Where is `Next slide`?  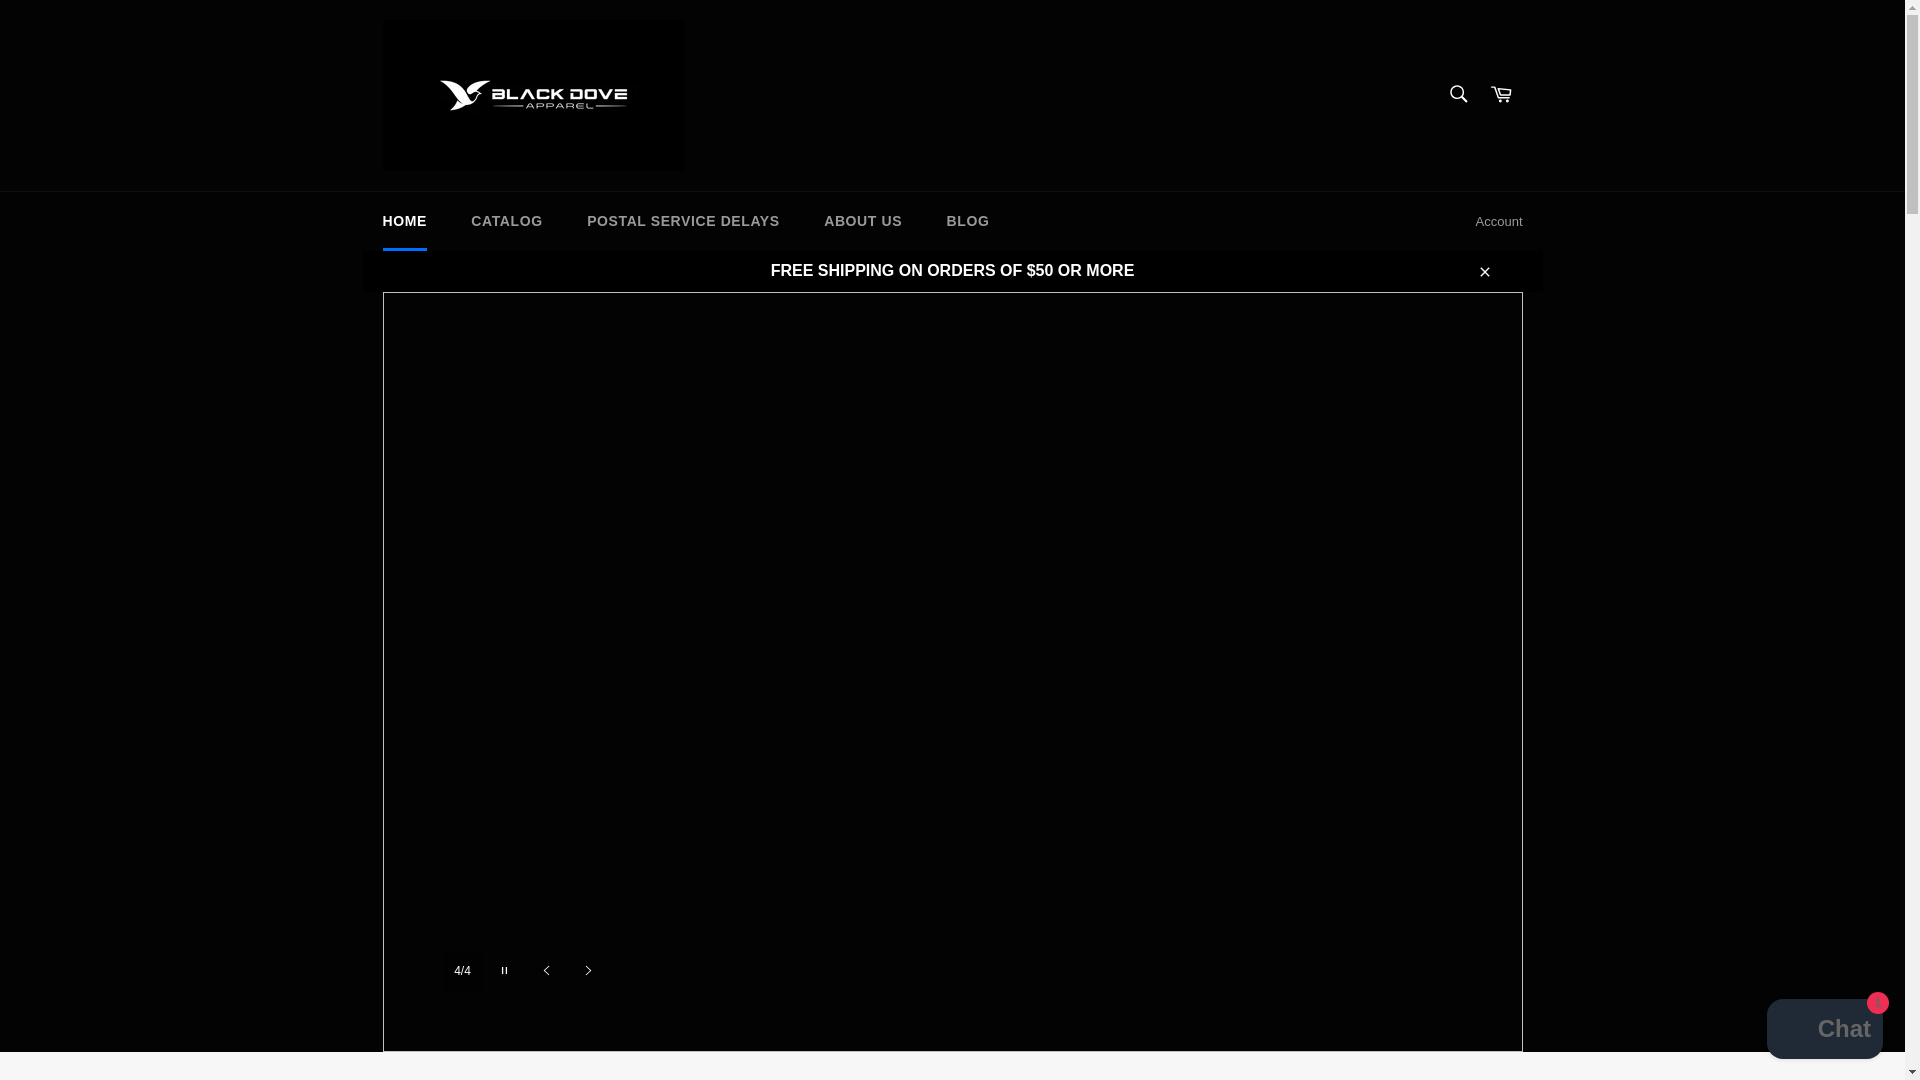
Next slide is located at coordinates (588, 971).